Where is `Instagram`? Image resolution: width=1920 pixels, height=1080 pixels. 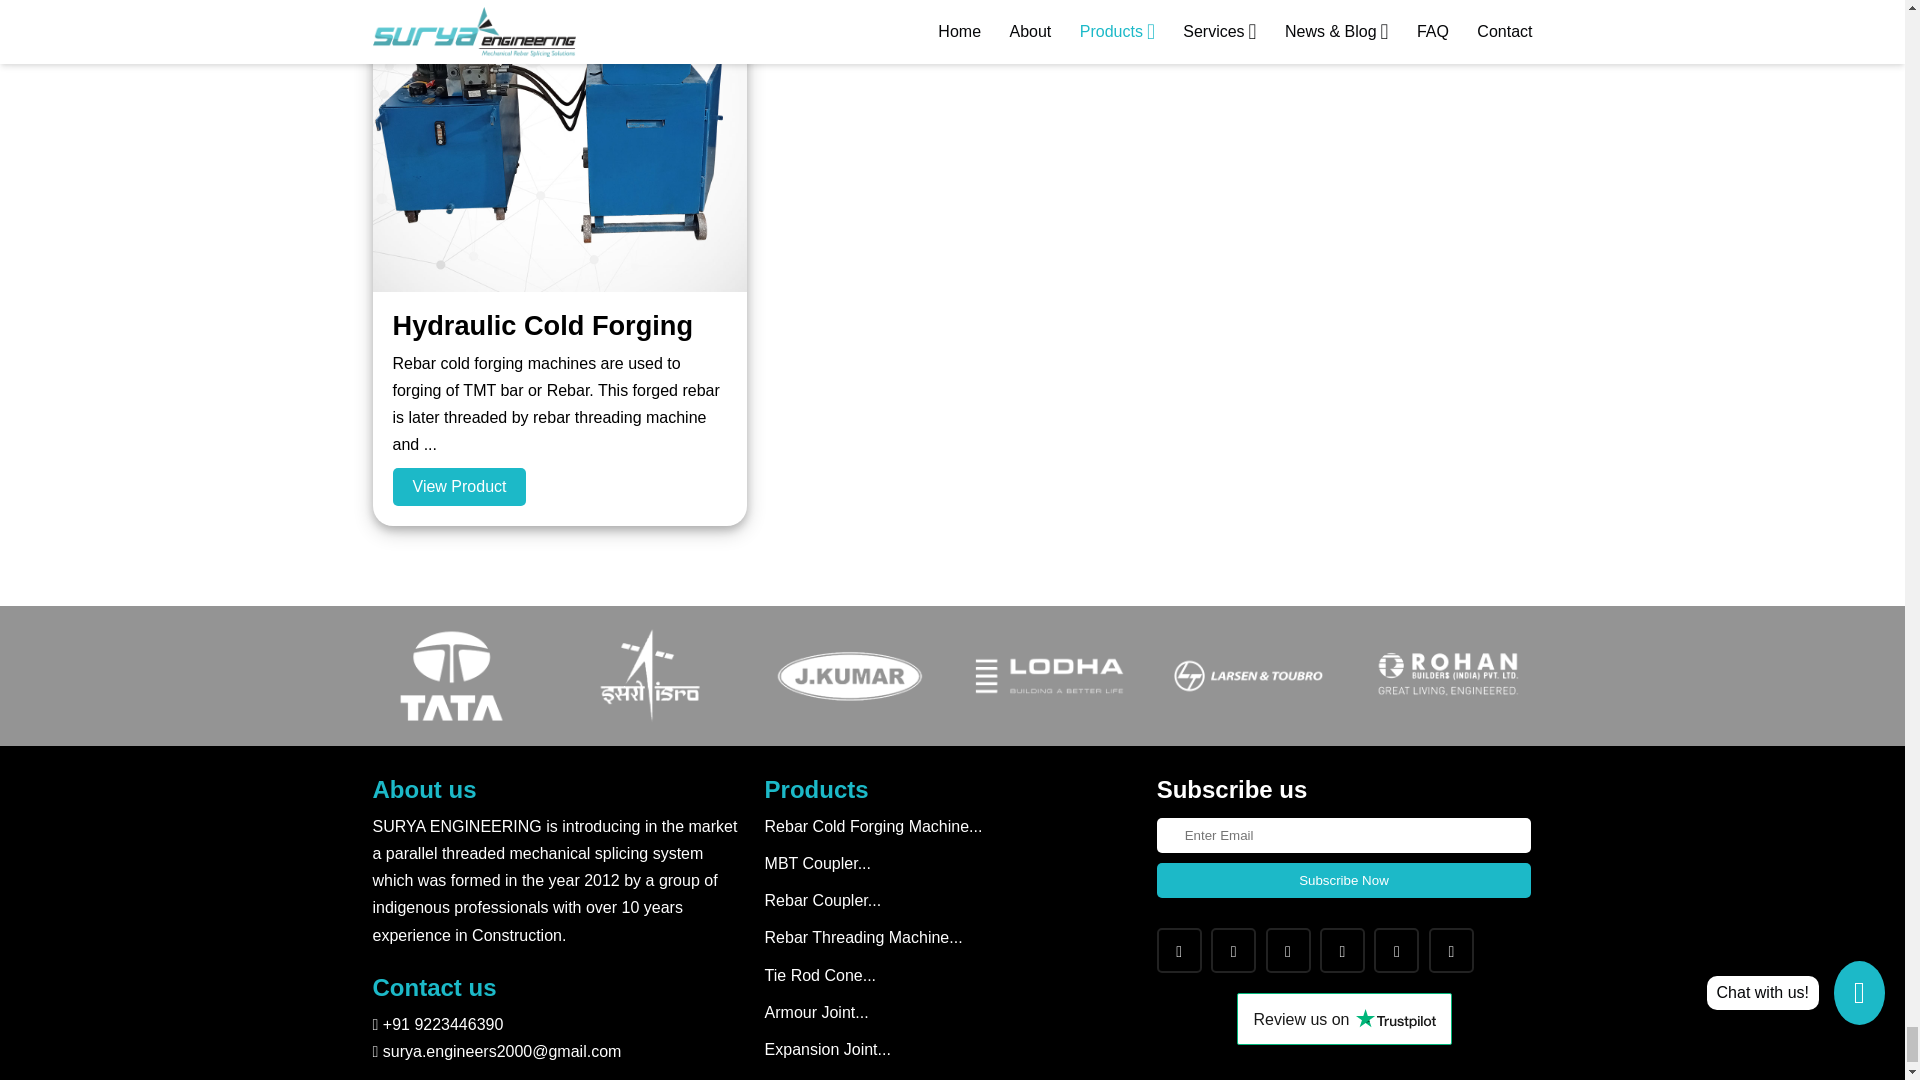
Instagram is located at coordinates (1233, 950).